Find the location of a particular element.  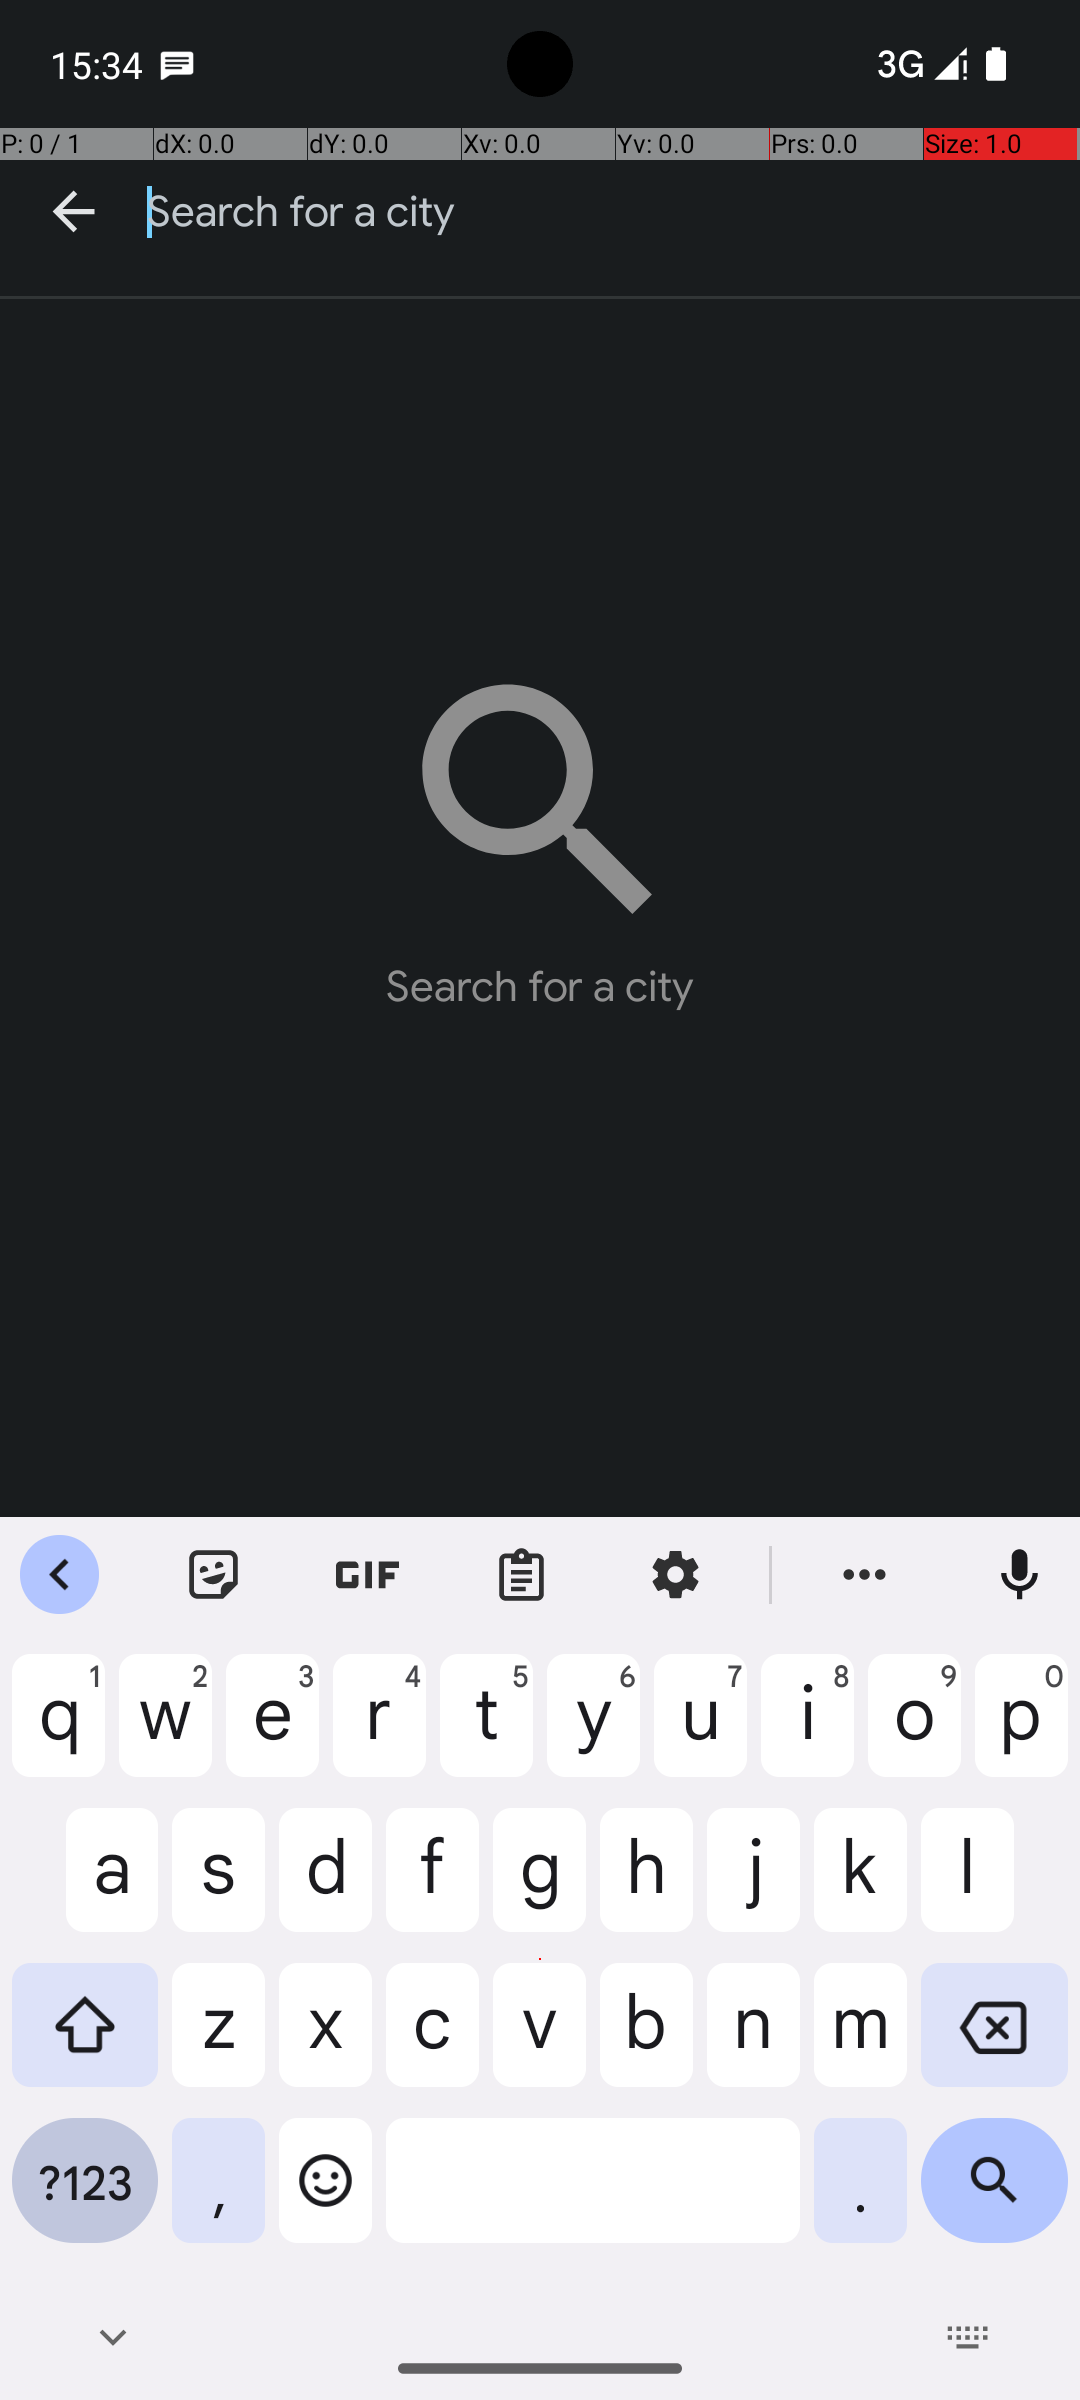

r is located at coordinates (380, 1731).